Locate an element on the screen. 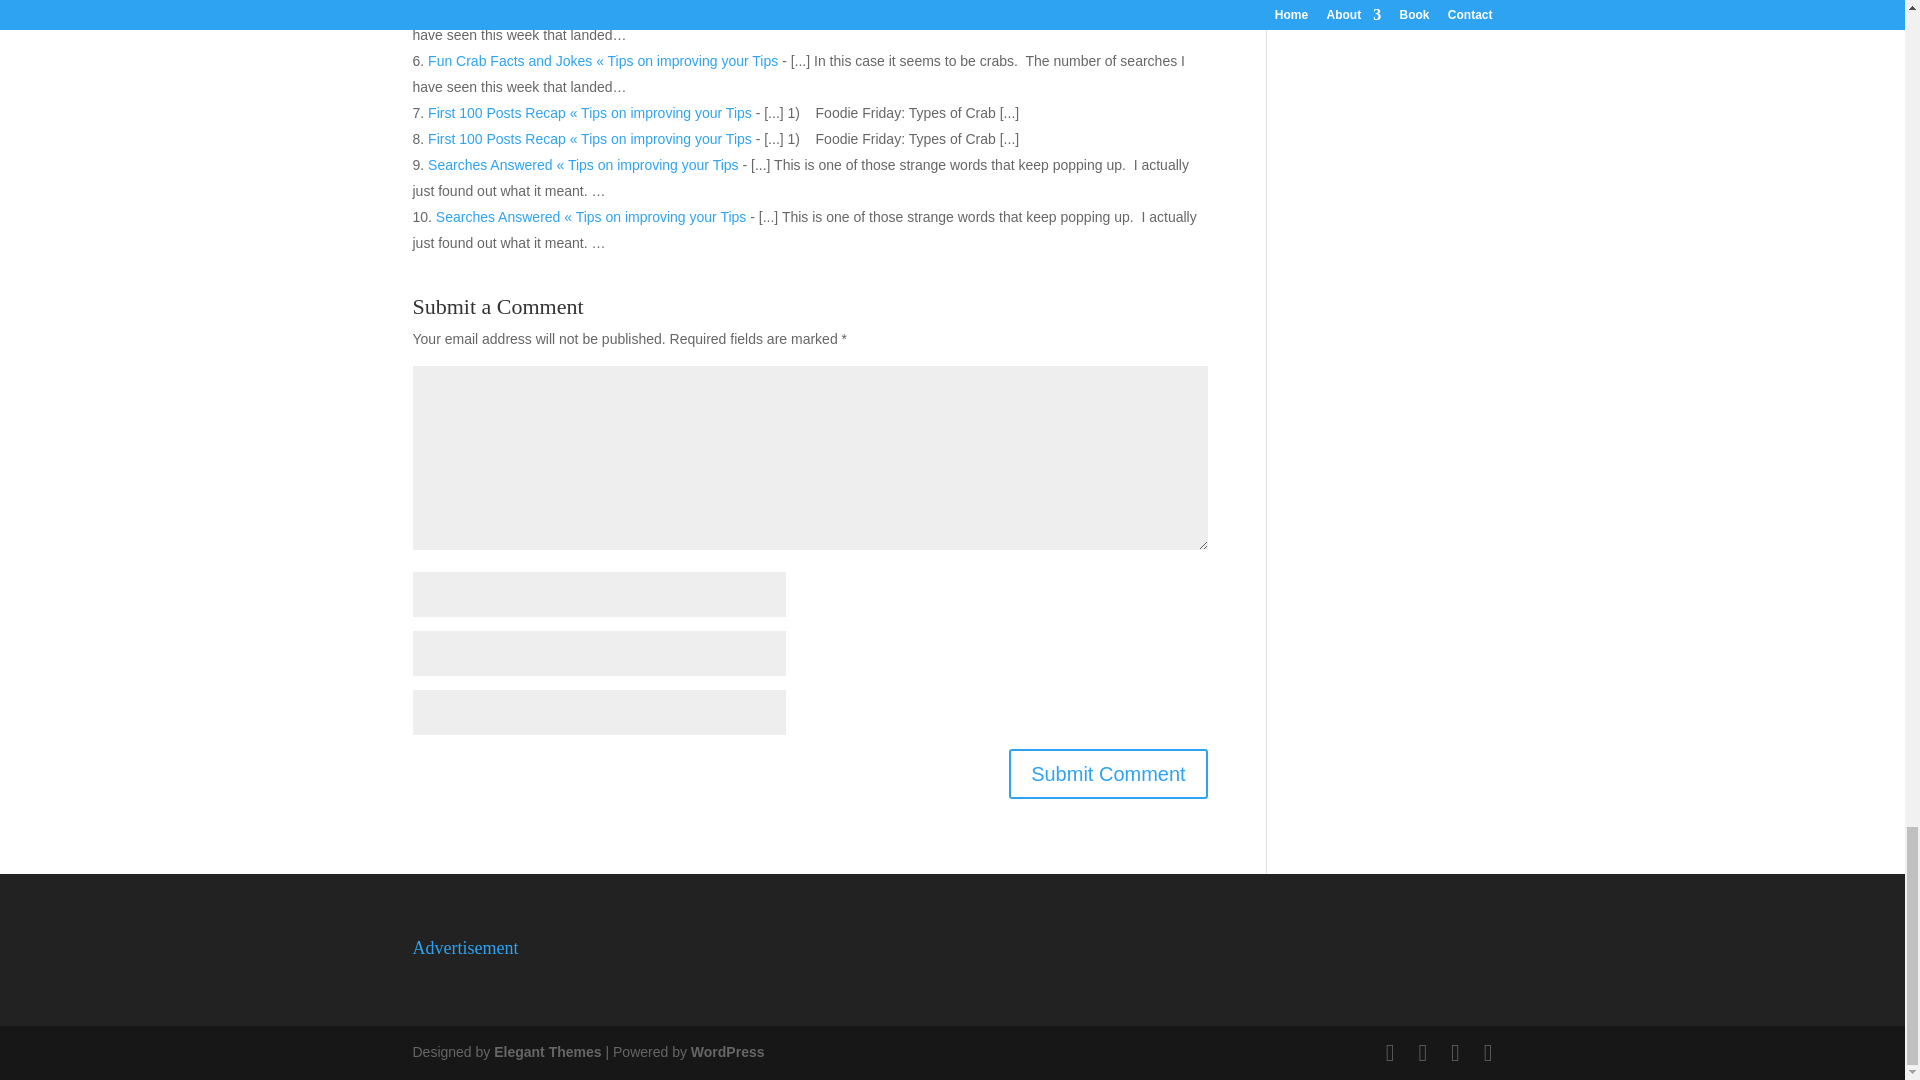 The width and height of the screenshot is (1920, 1080). Submit Comment is located at coordinates (1108, 774).